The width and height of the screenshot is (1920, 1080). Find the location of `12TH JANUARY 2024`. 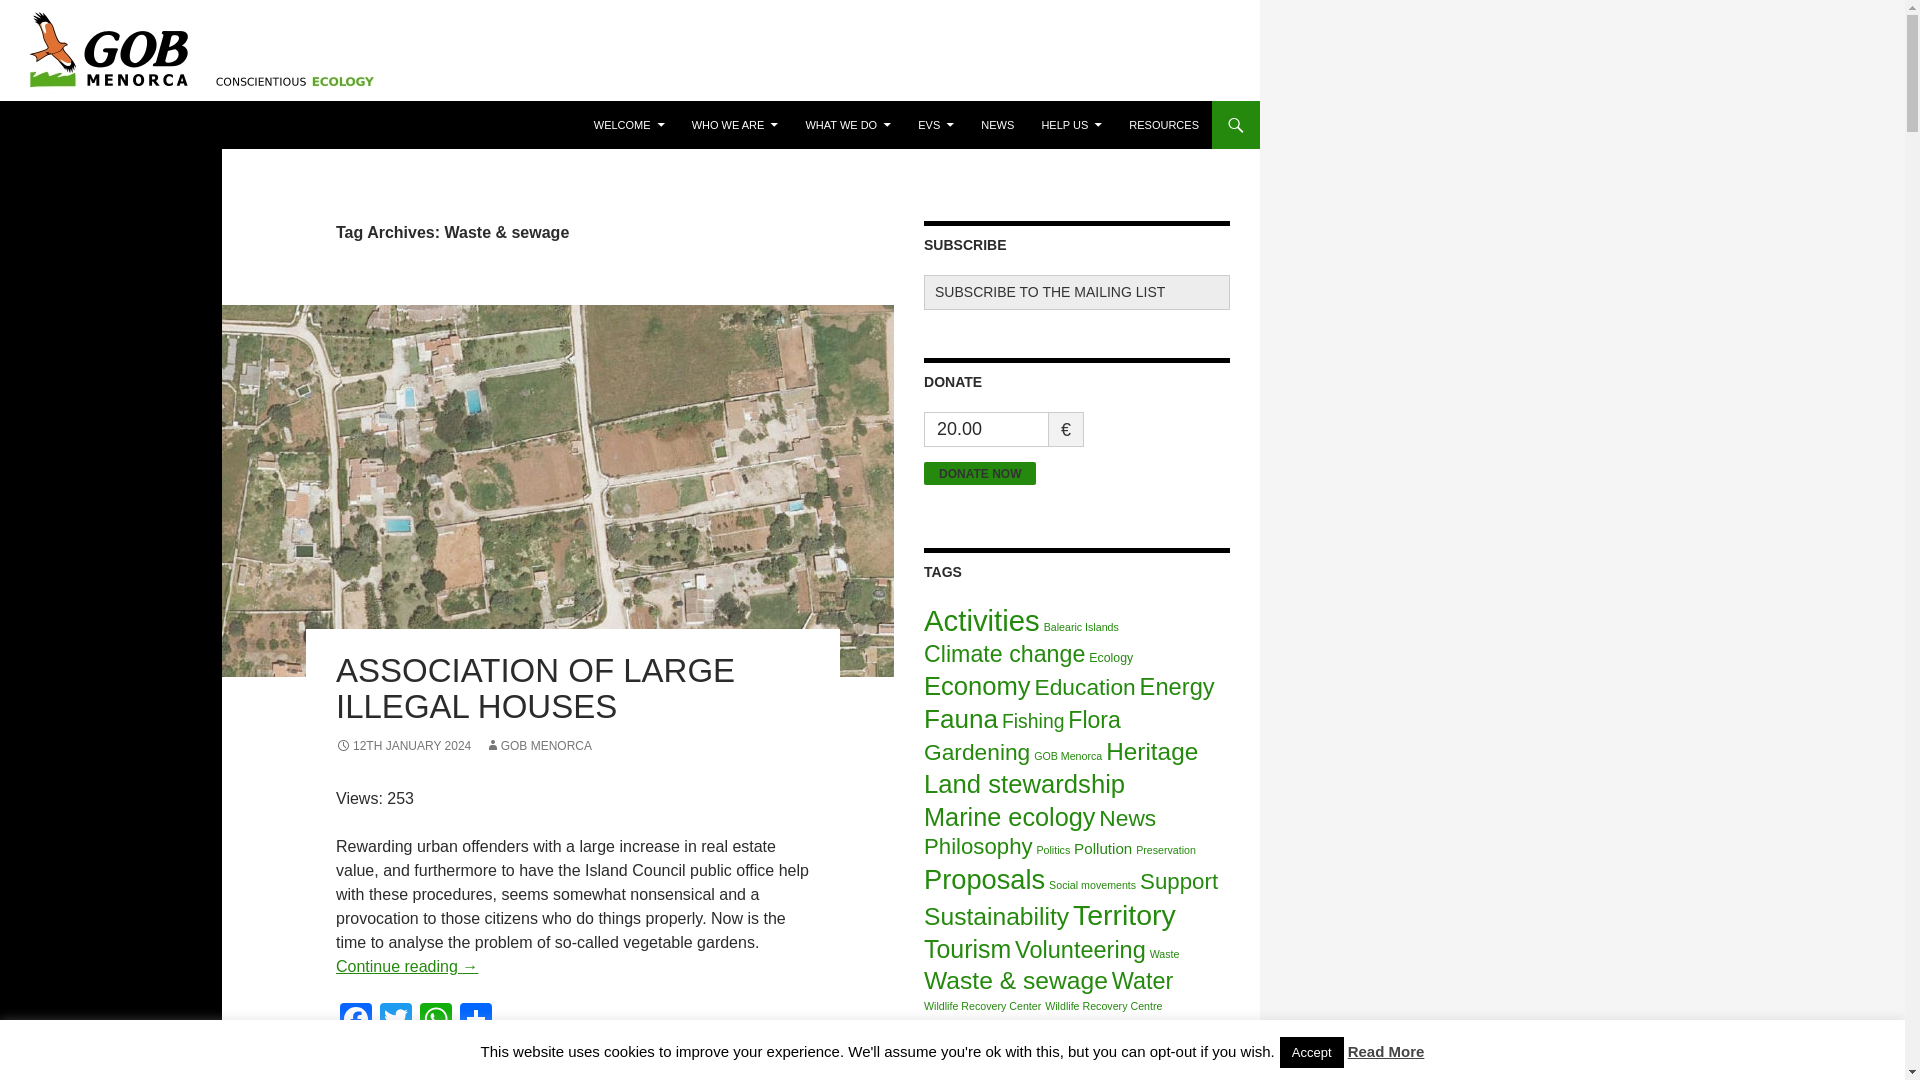

12TH JANUARY 2024 is located at coordinates (403, 745).